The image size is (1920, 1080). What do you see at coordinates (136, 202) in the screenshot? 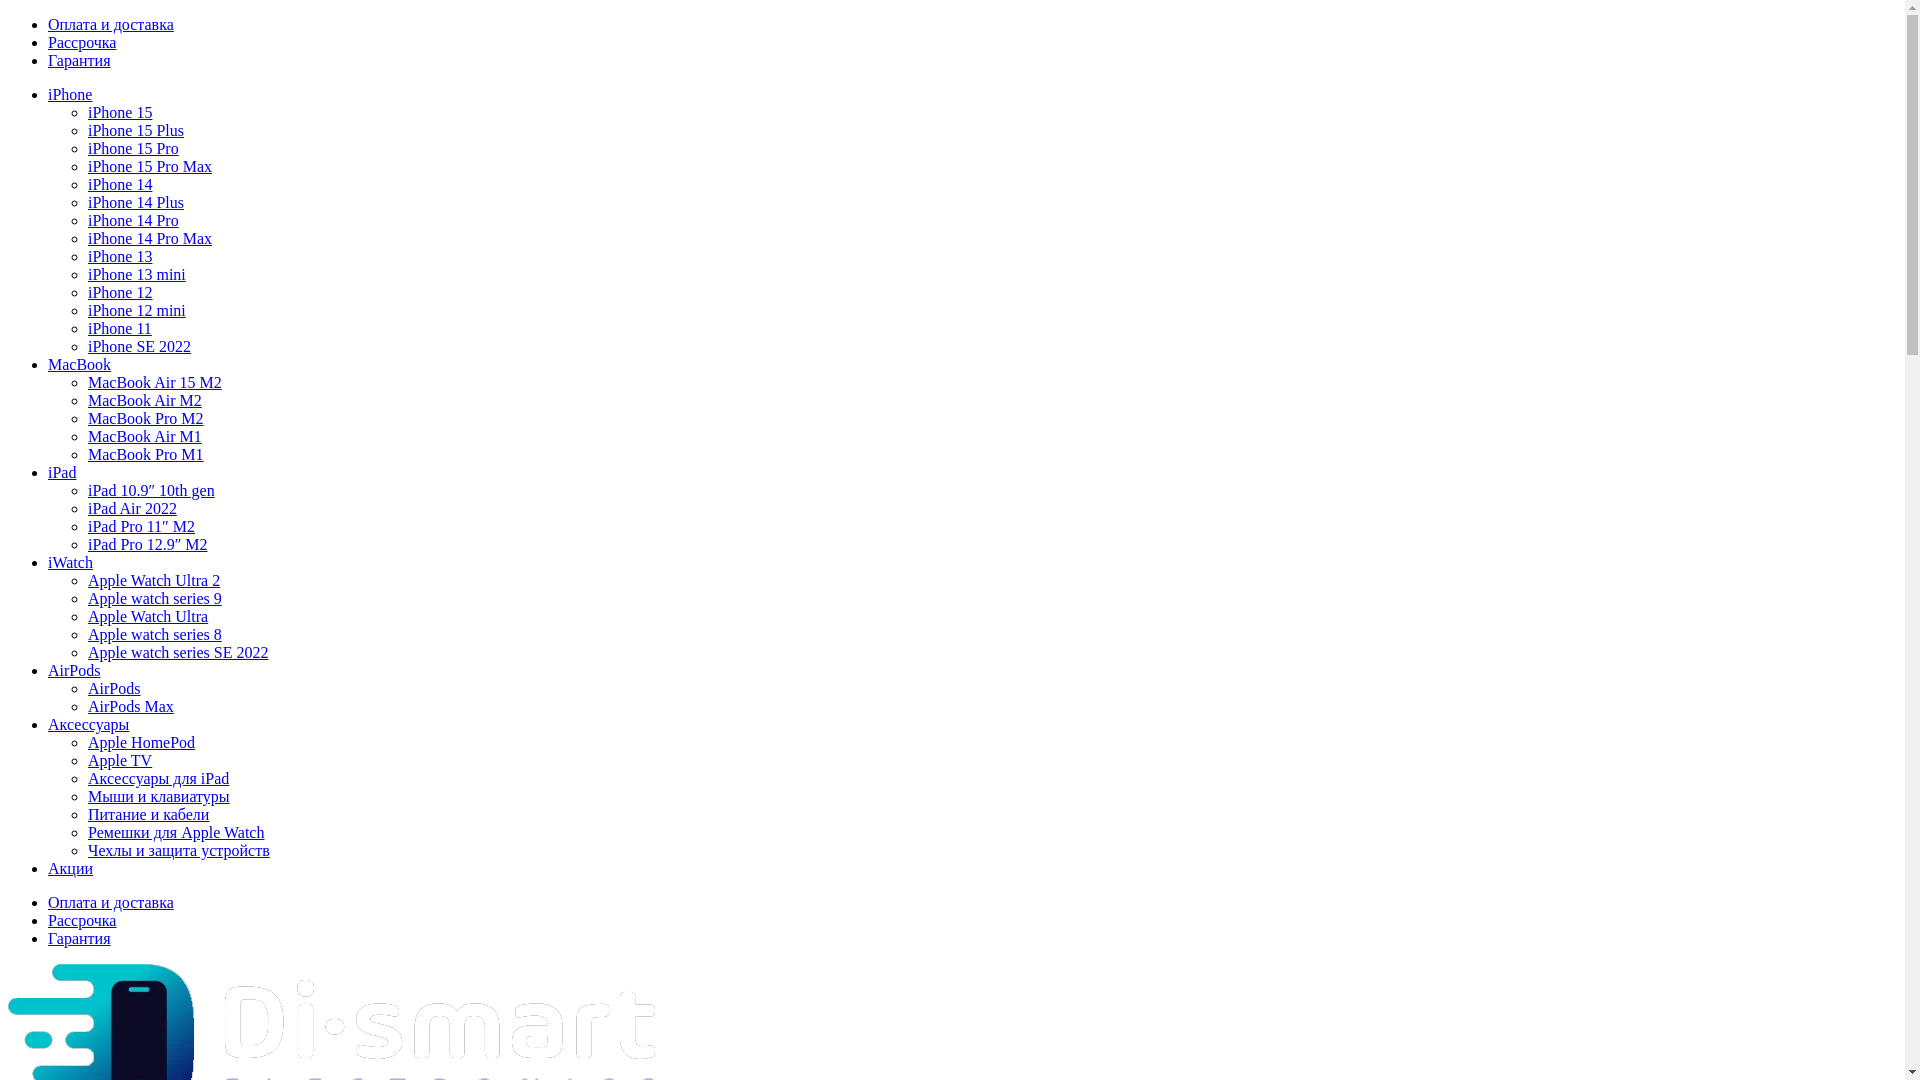
I see `iPhone 14 Plus` at bounding box center [136, 202].